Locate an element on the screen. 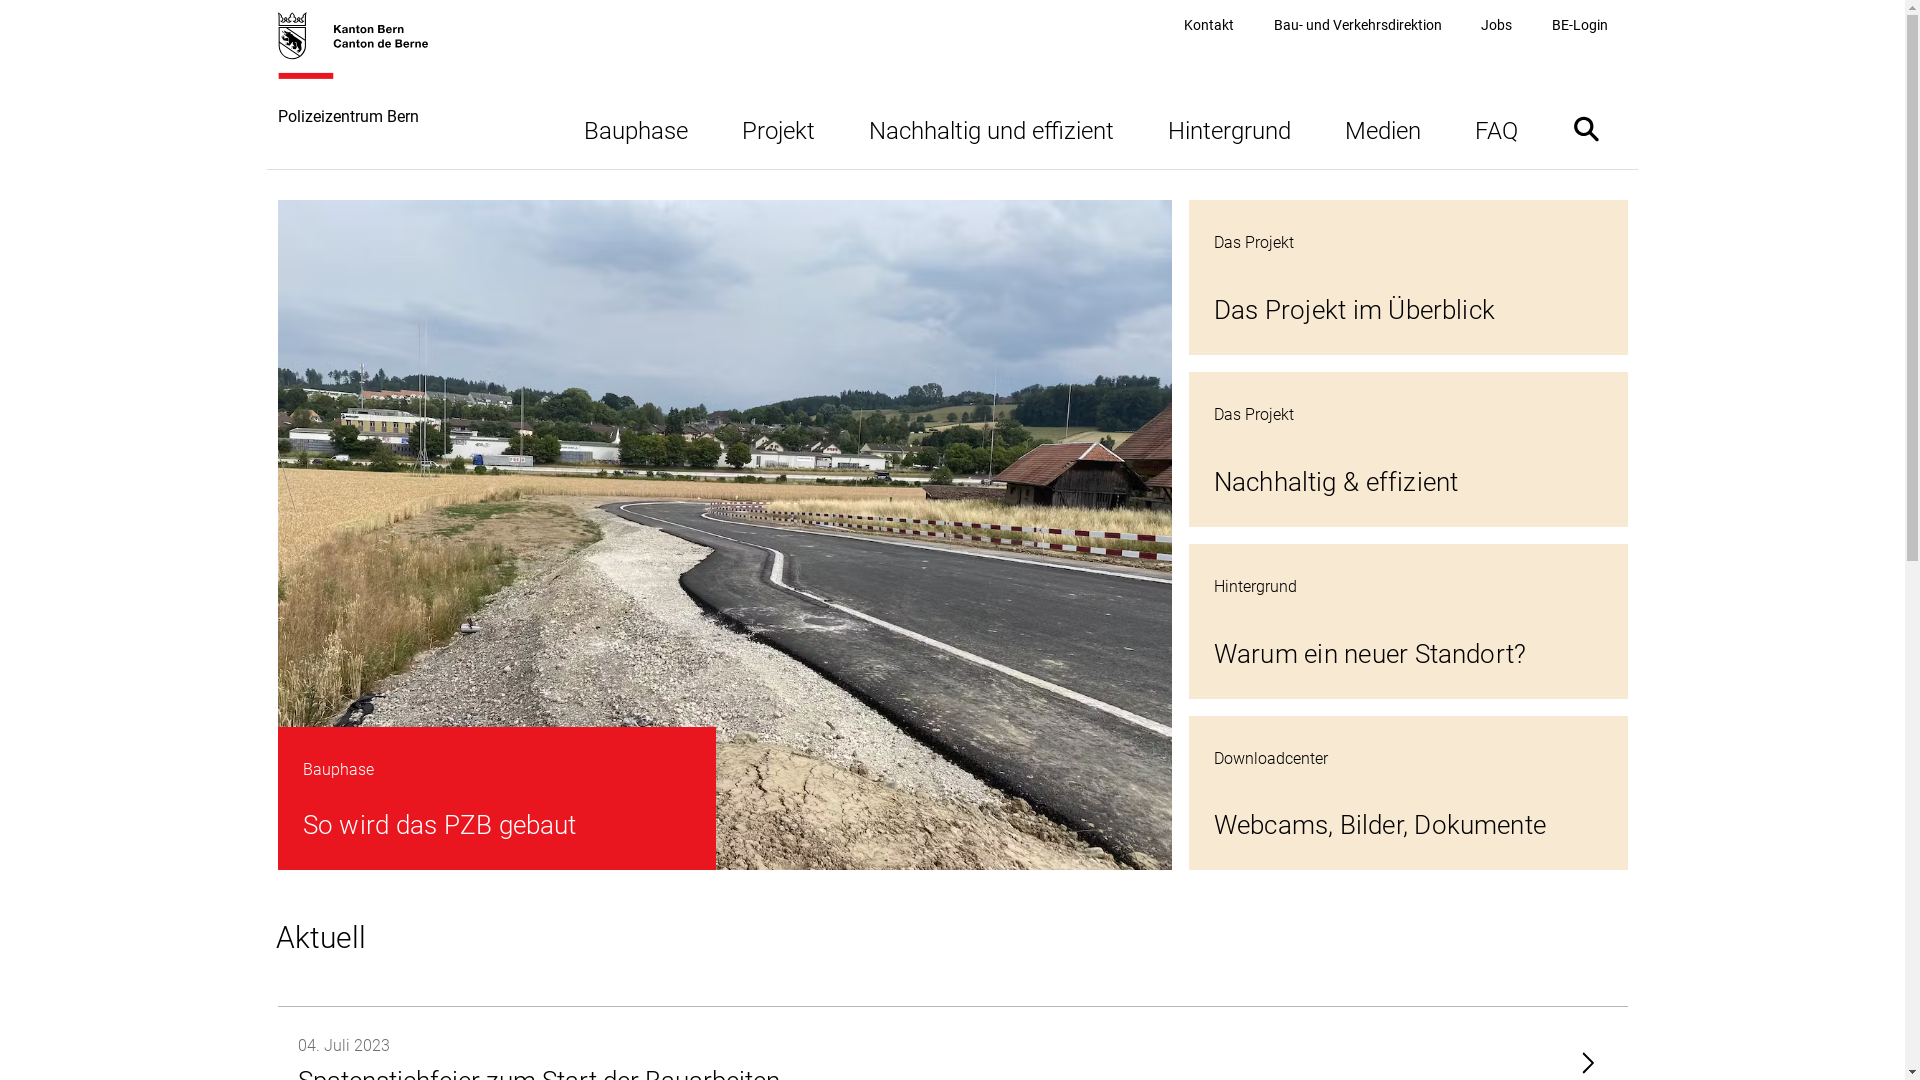  Bau- und Verkehrsdirektion is located at coordinates (1358, 26).